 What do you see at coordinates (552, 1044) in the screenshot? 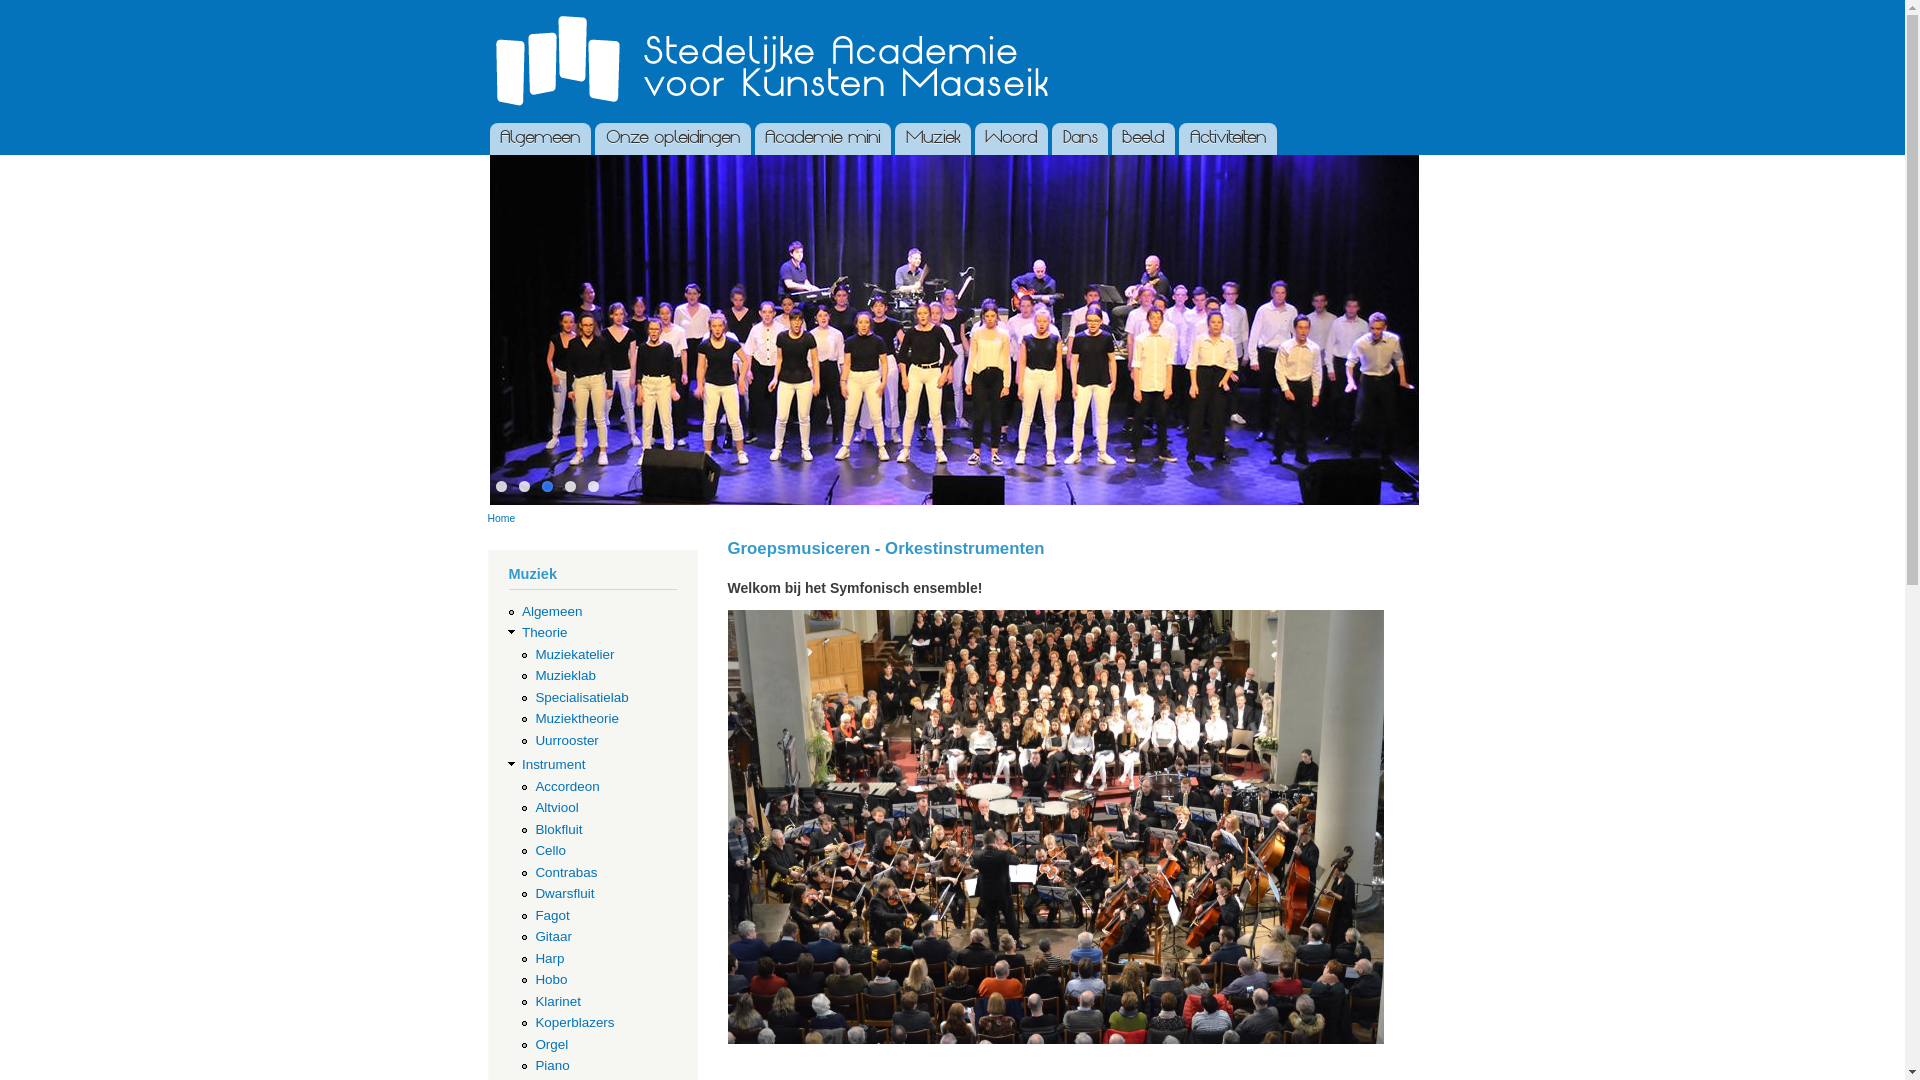
I see `Orgel` at bounding box center [552, 1044].